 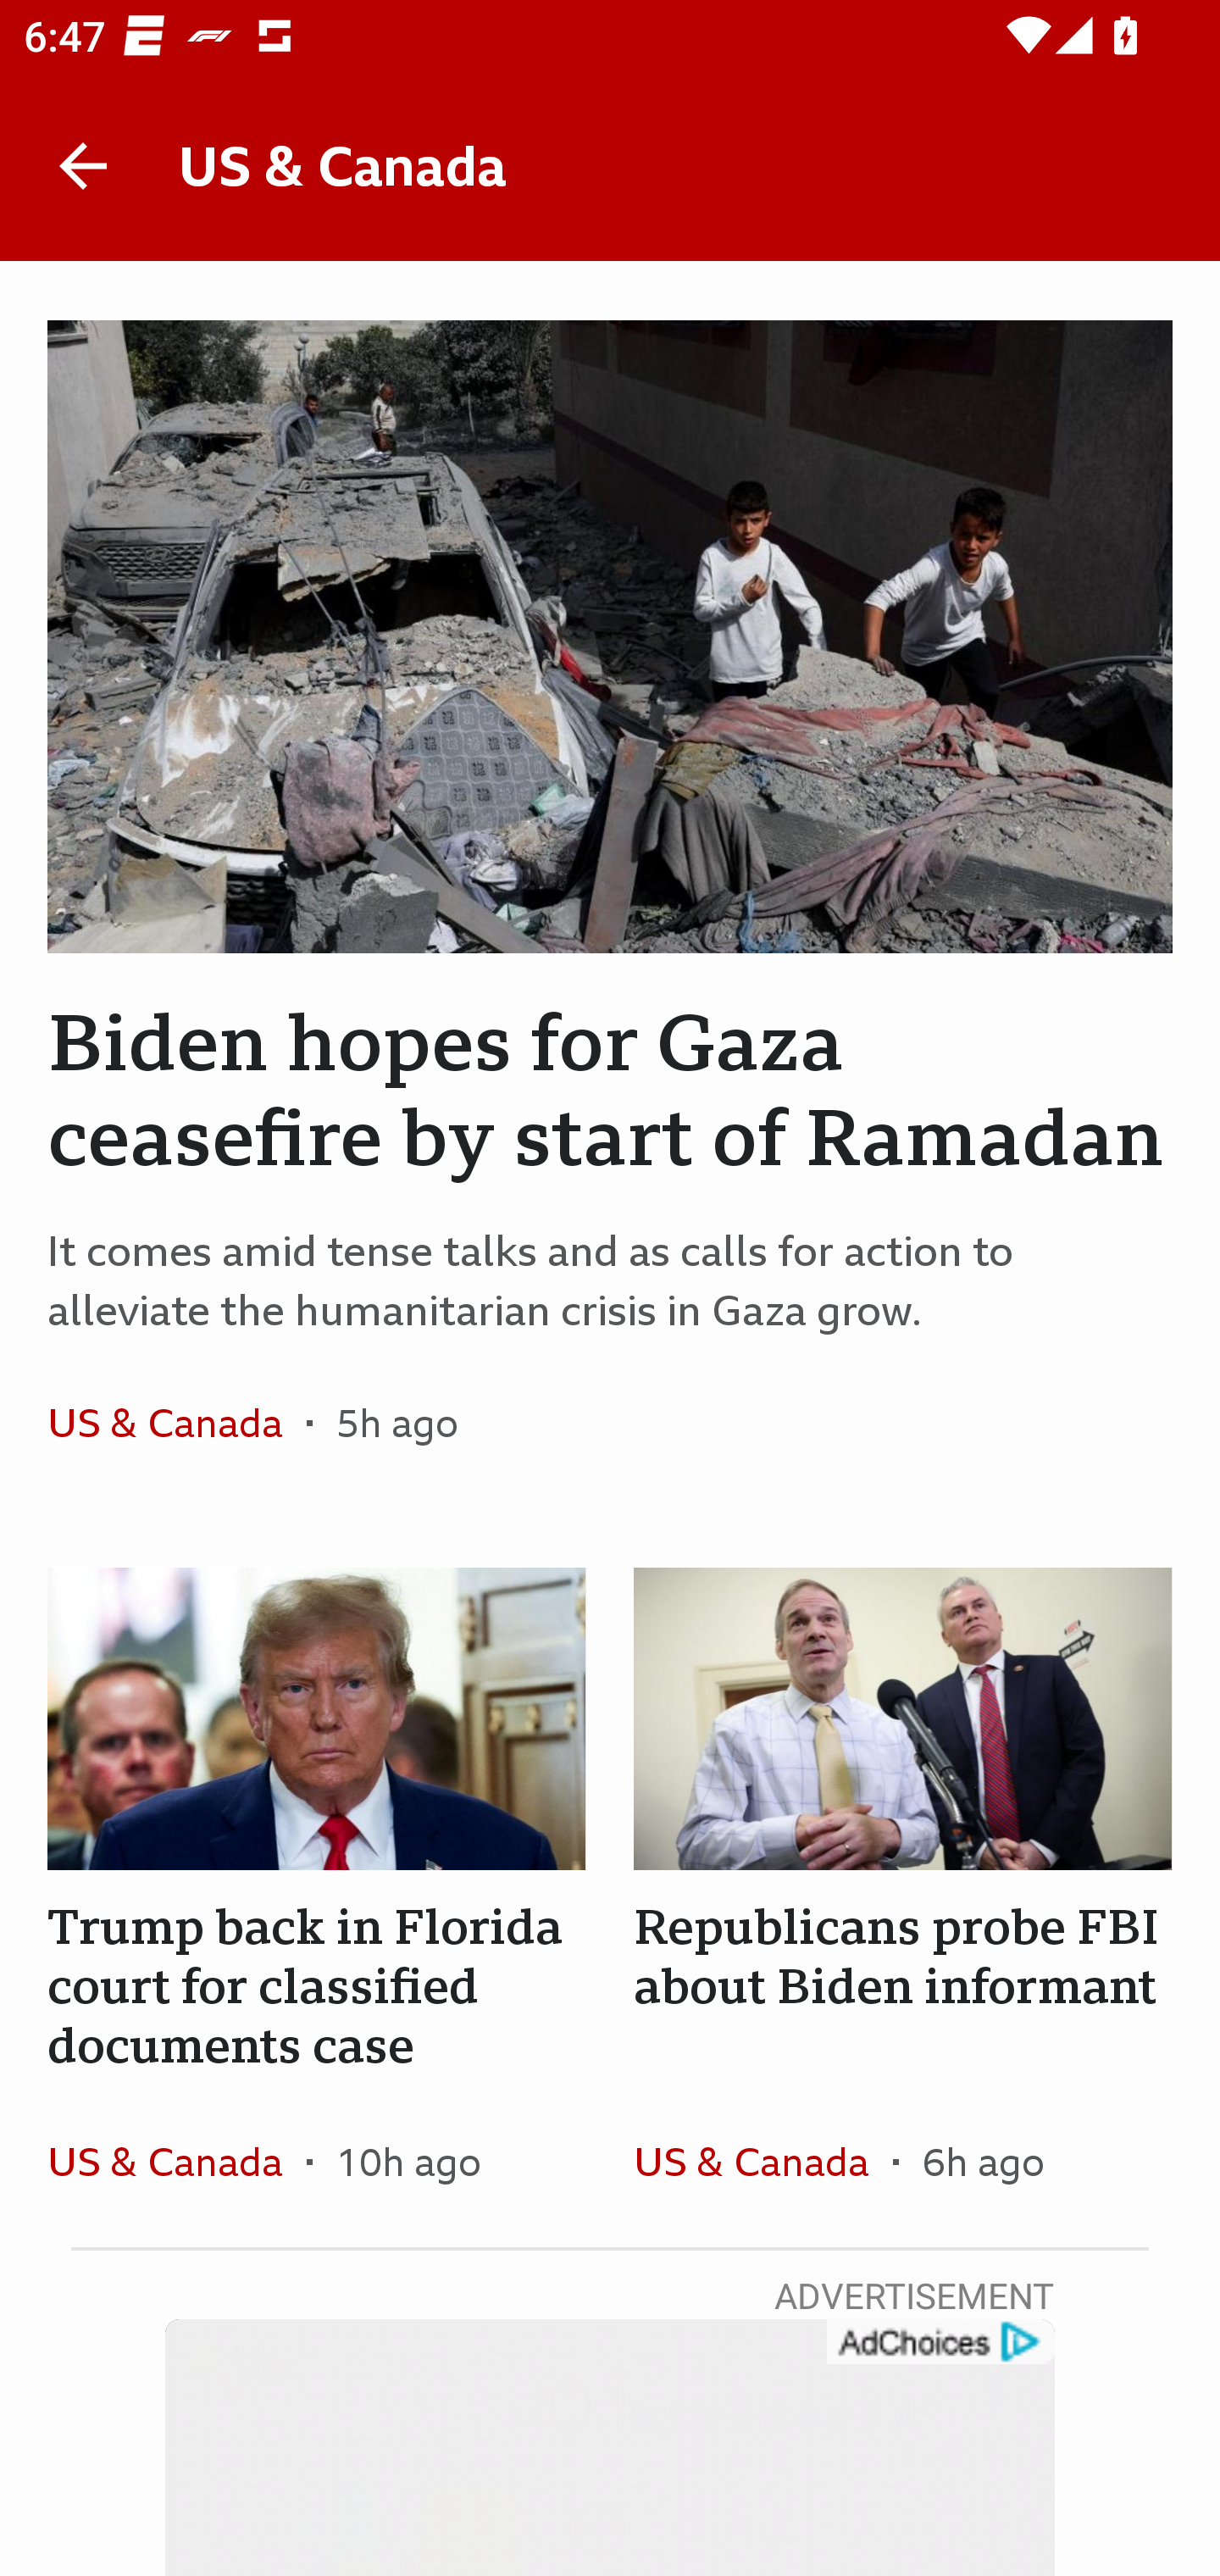 What do you see at coordinates (610, 2447) in the screenshot?
I see `Video Player get?name=admarker-full-tl  ` at bounding box center [610, 2447].